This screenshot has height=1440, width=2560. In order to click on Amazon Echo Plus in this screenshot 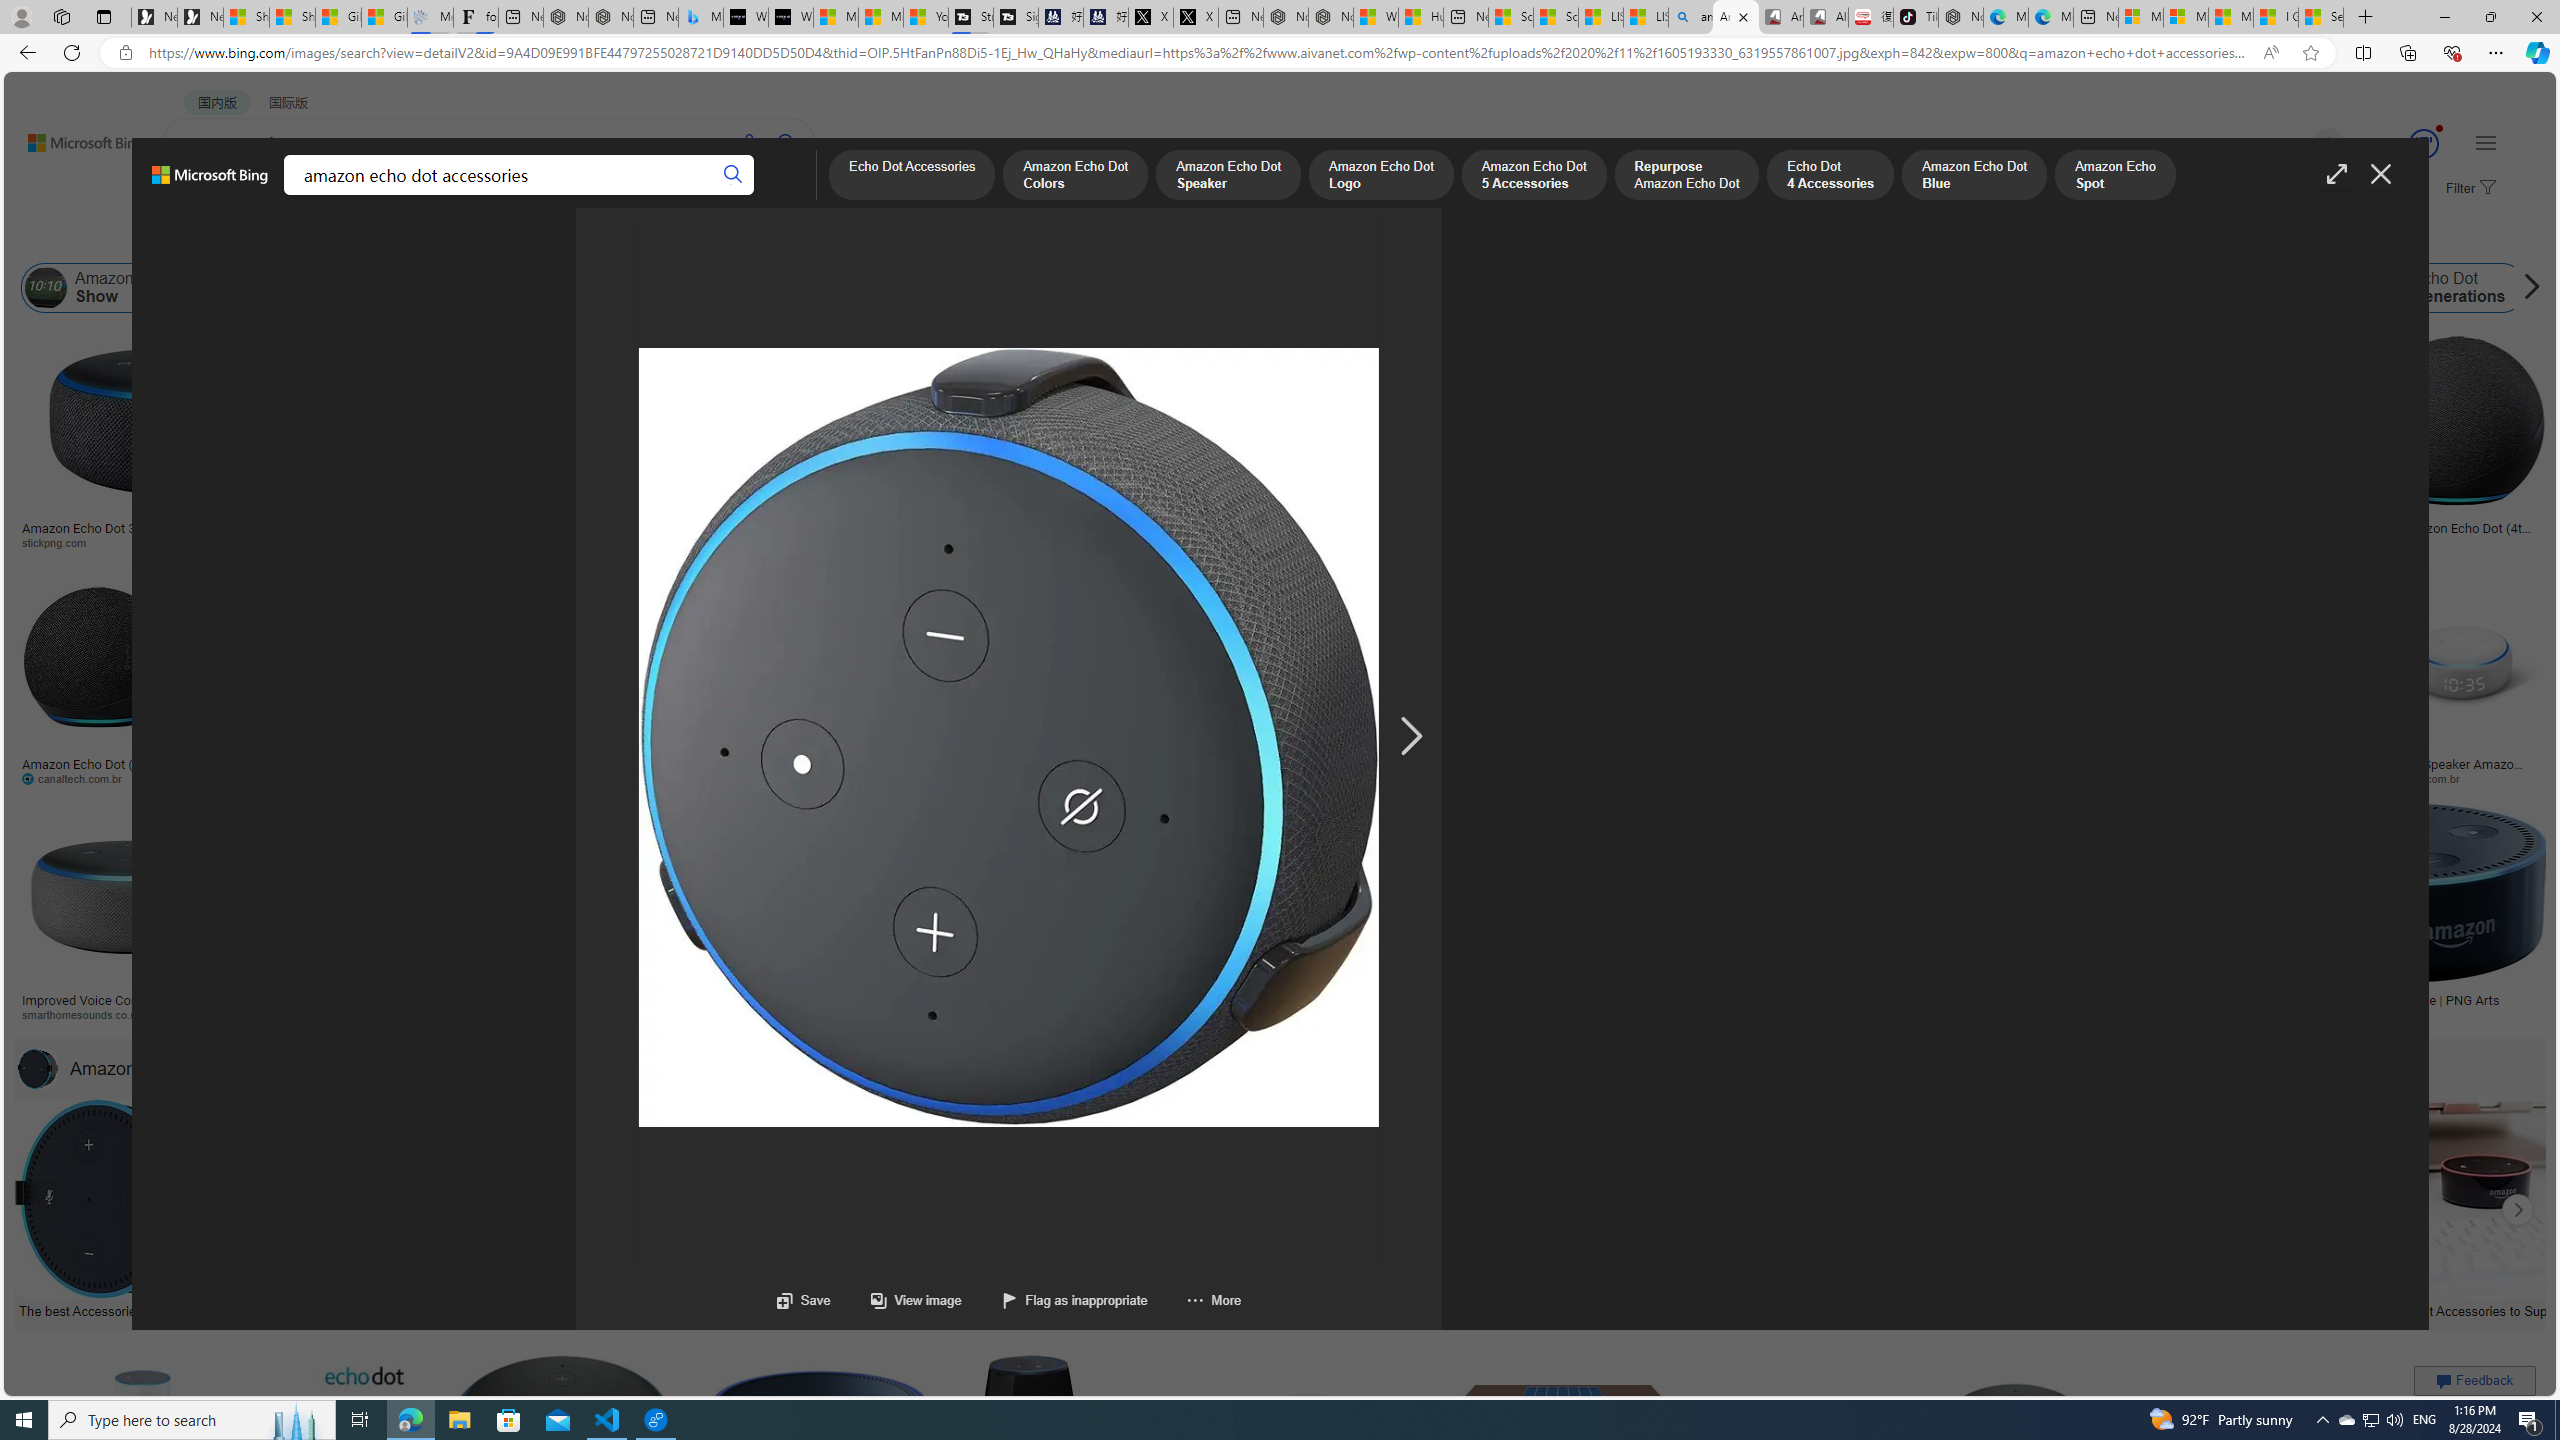, I will do `click(1868, 288)`.